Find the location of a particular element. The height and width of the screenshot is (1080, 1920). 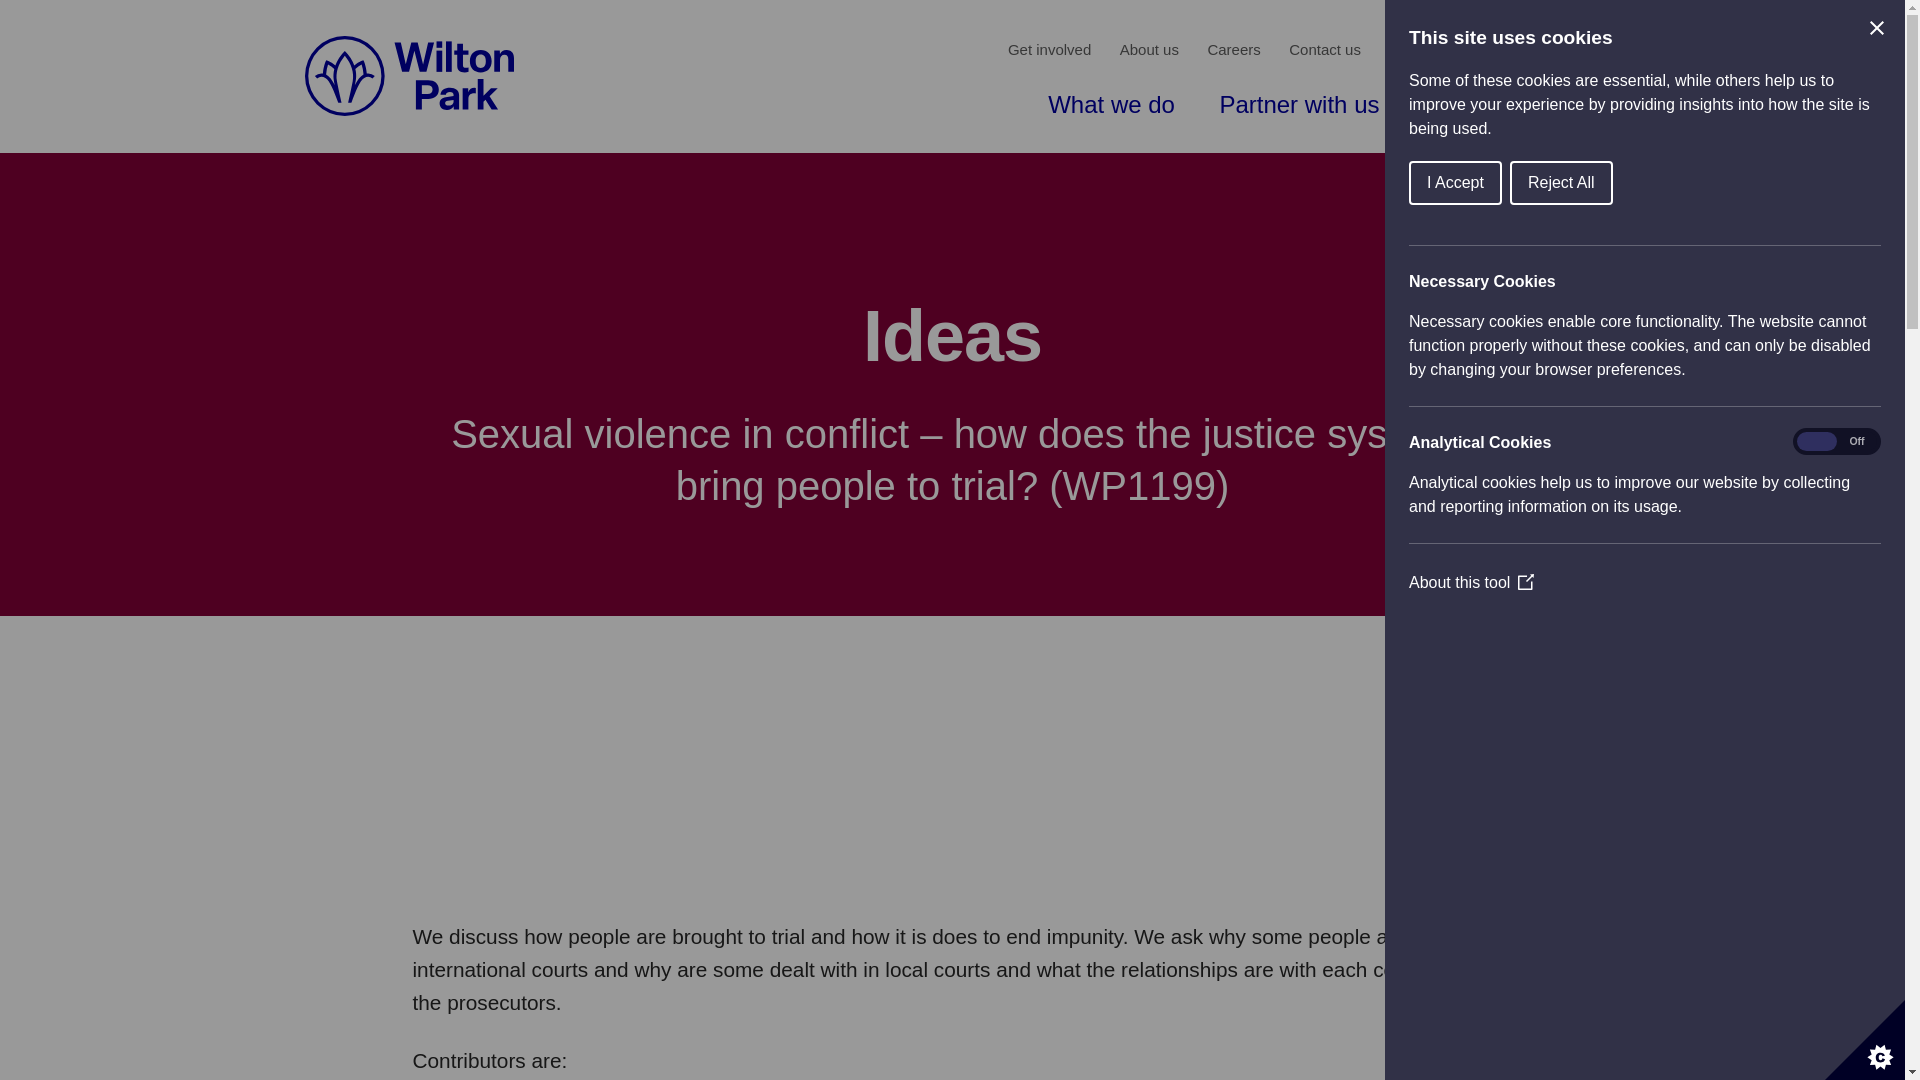

Events is located at coordinates (1562, 106).